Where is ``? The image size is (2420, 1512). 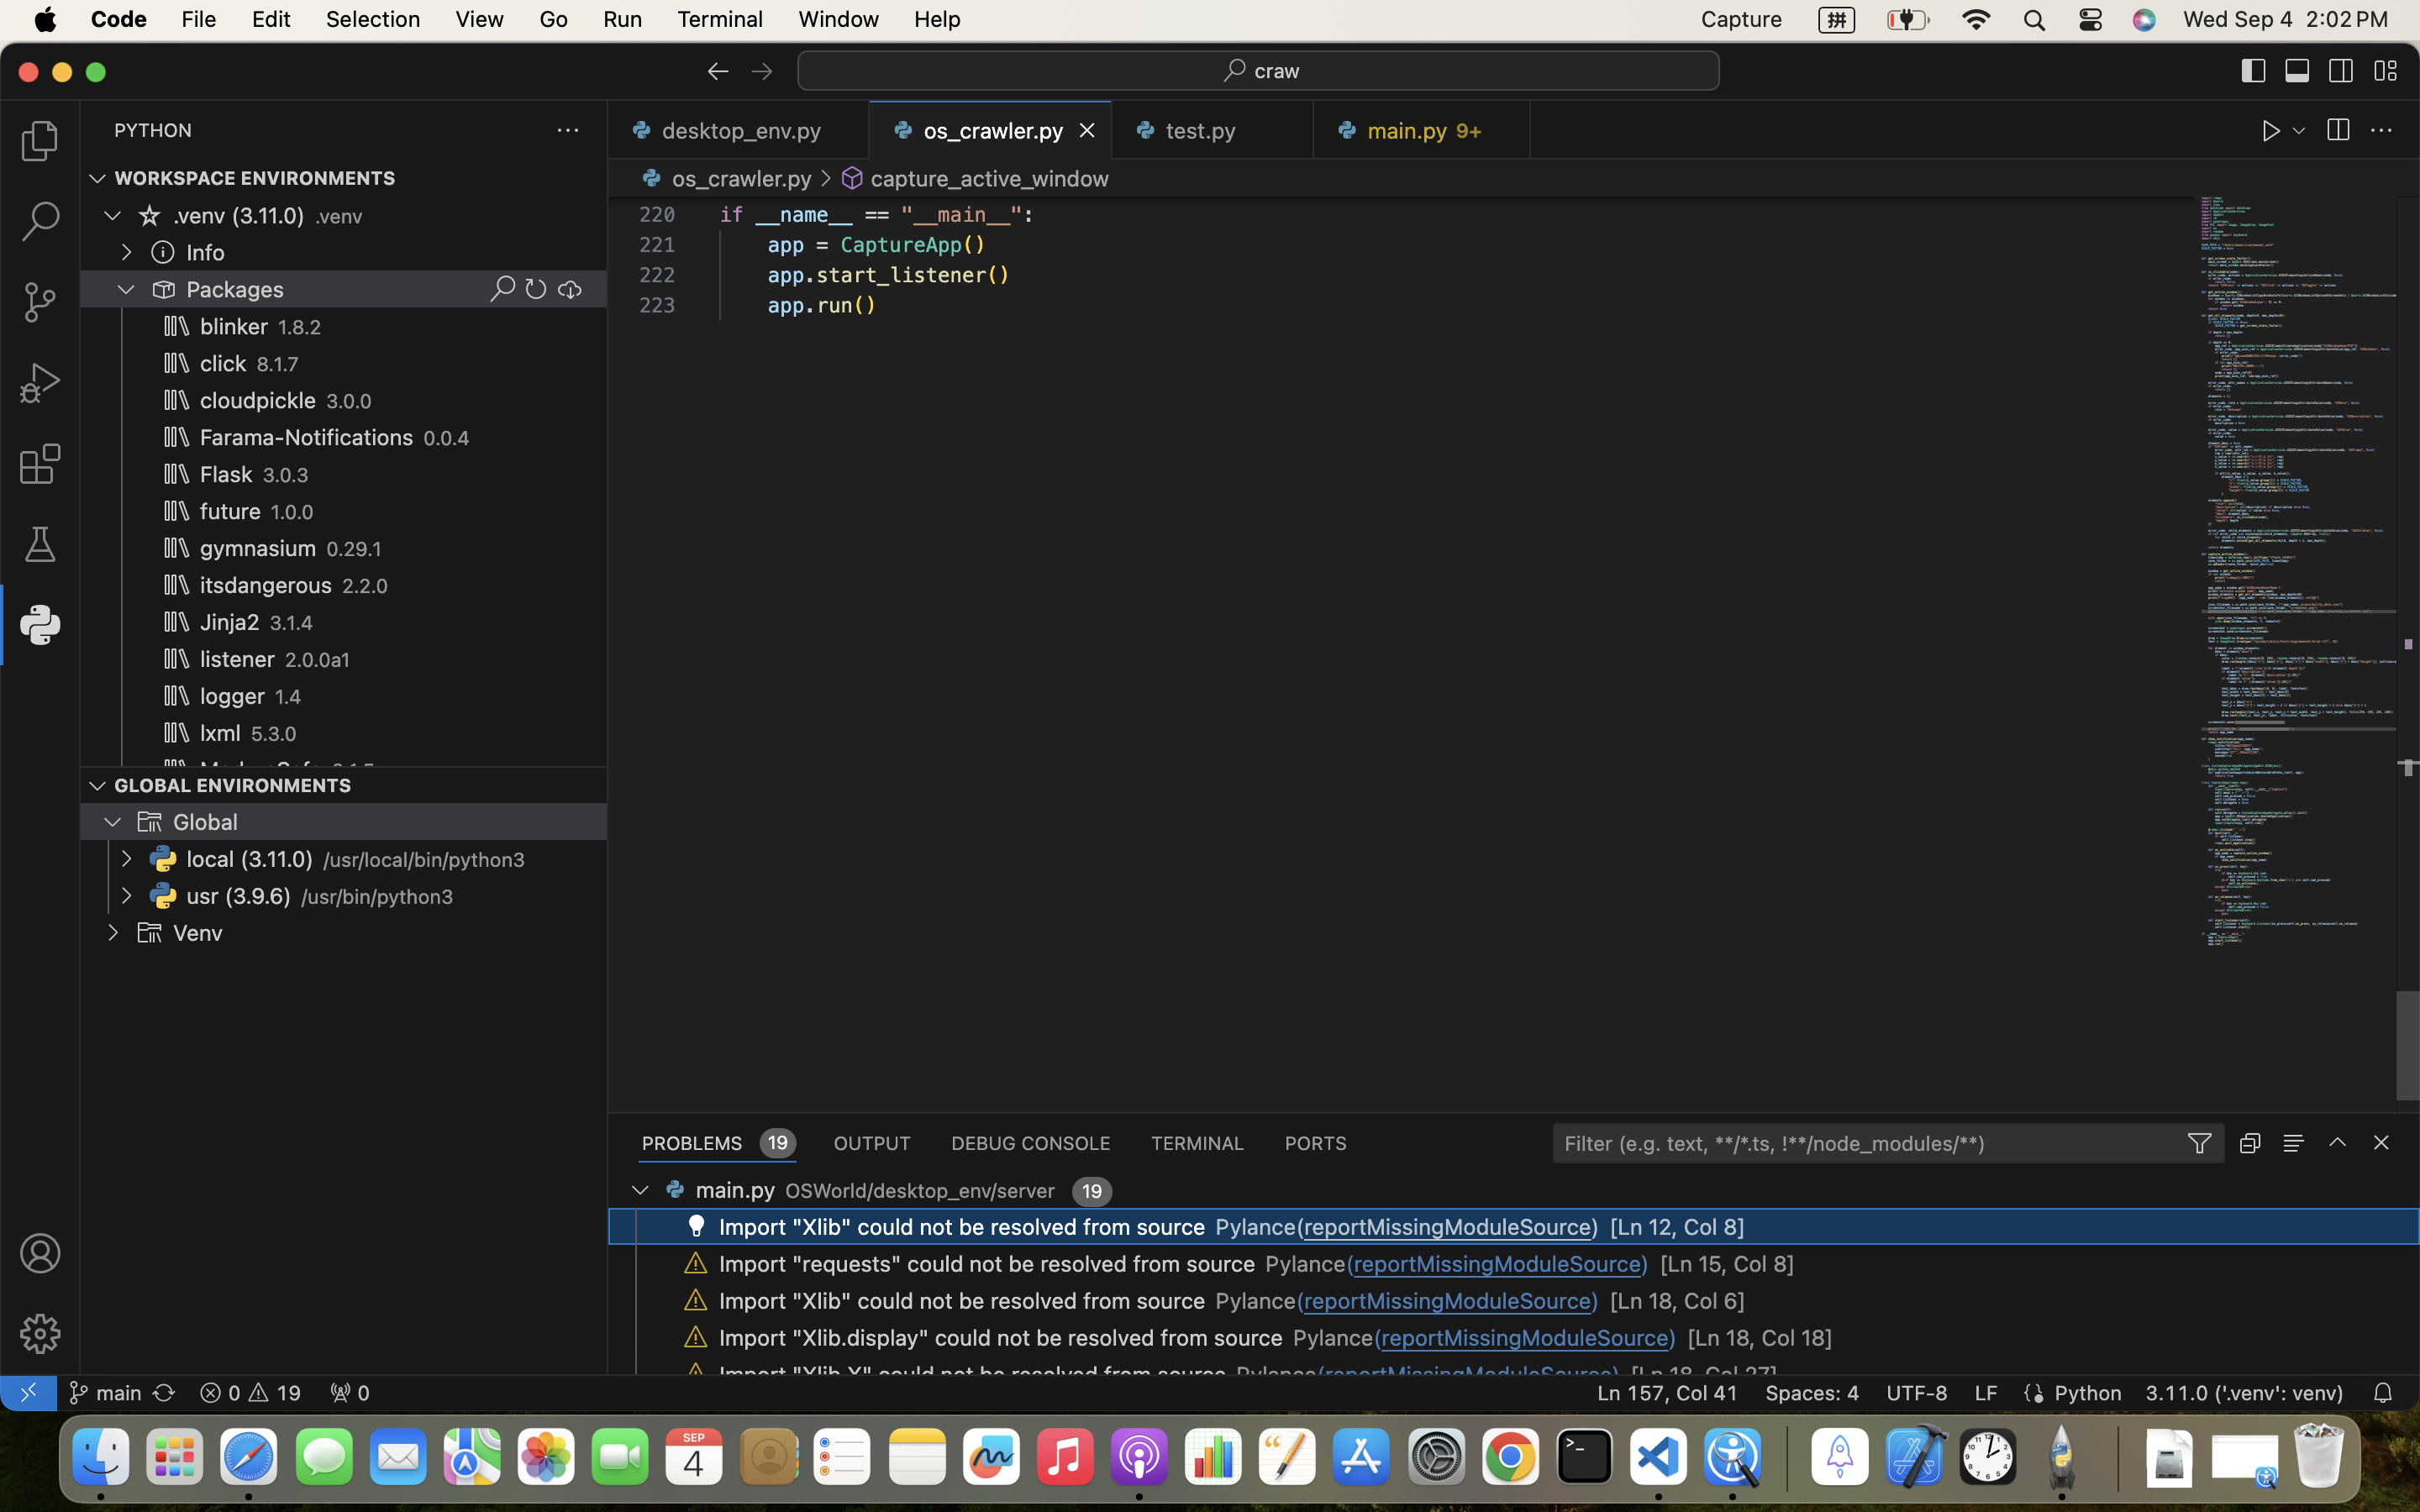  is located at coordinates (40, 383).